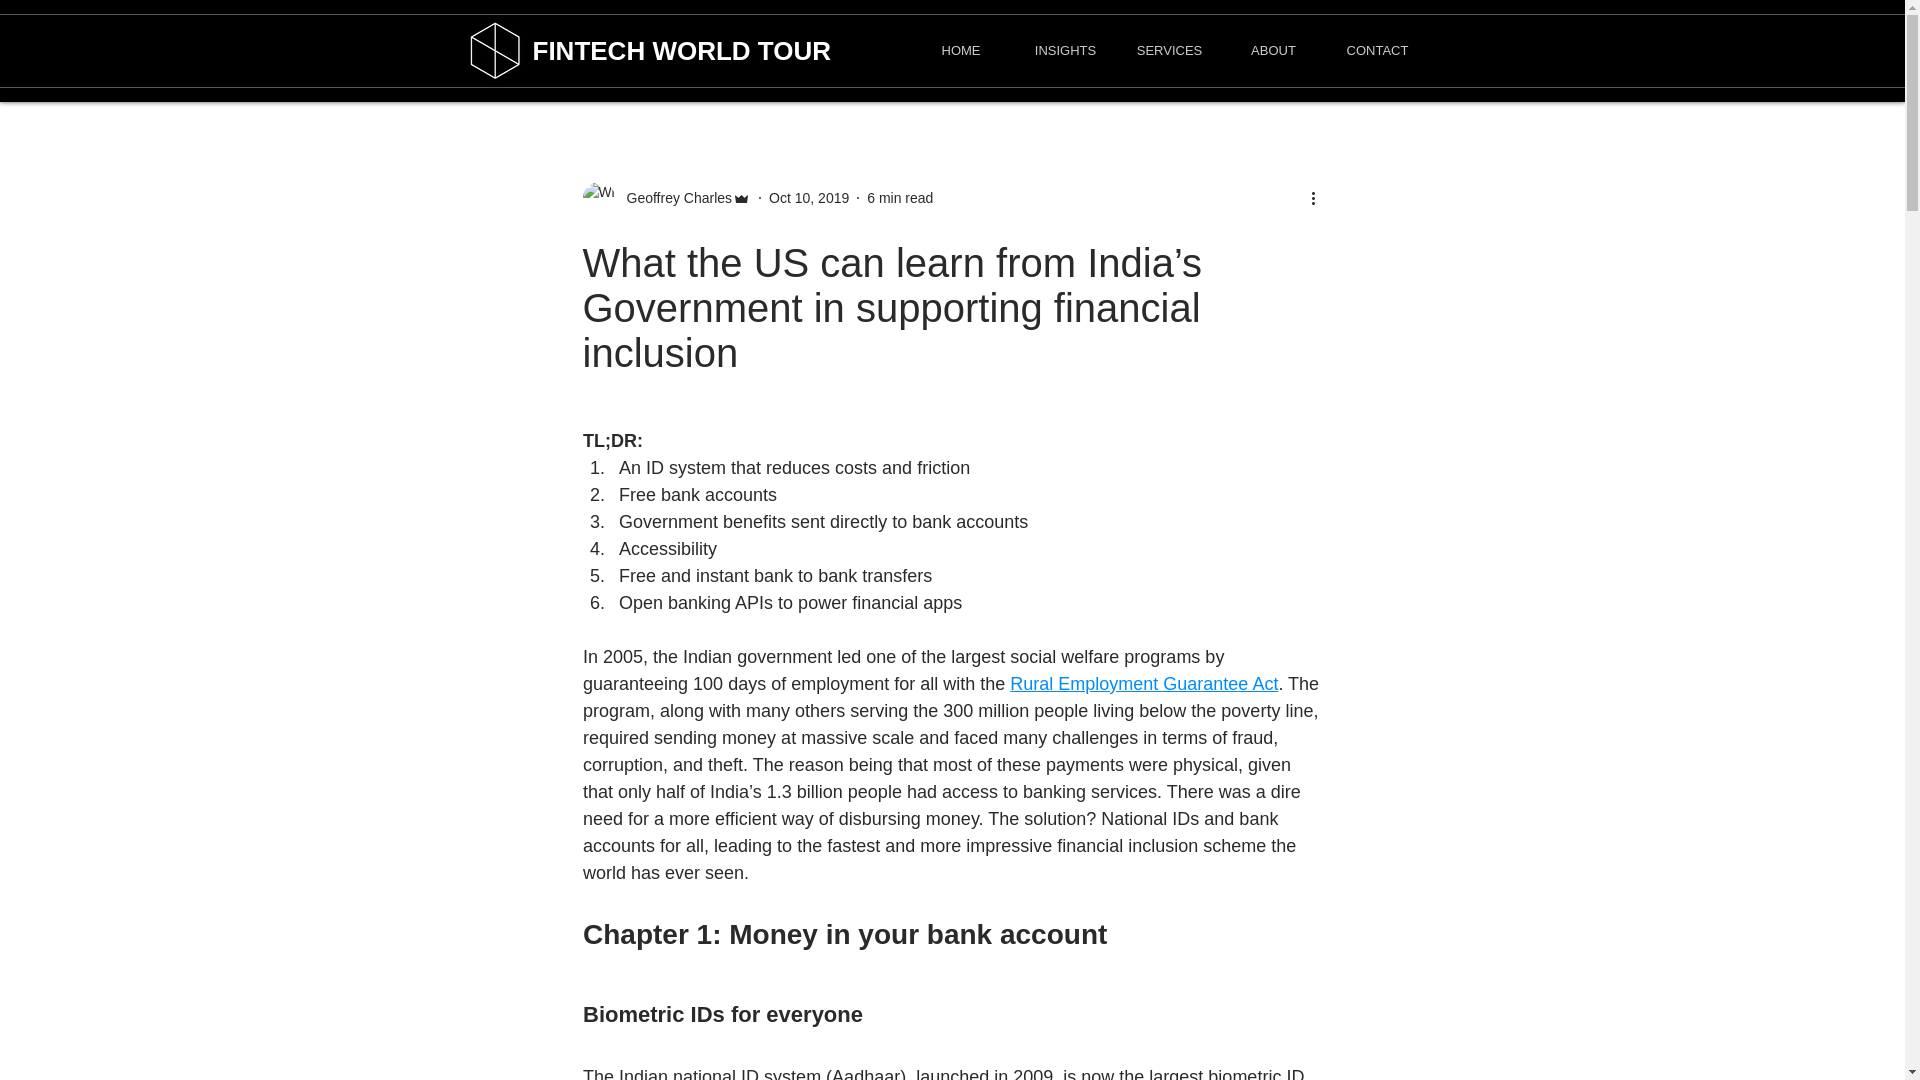  I want to click on 6 min read, so click(900, 198).